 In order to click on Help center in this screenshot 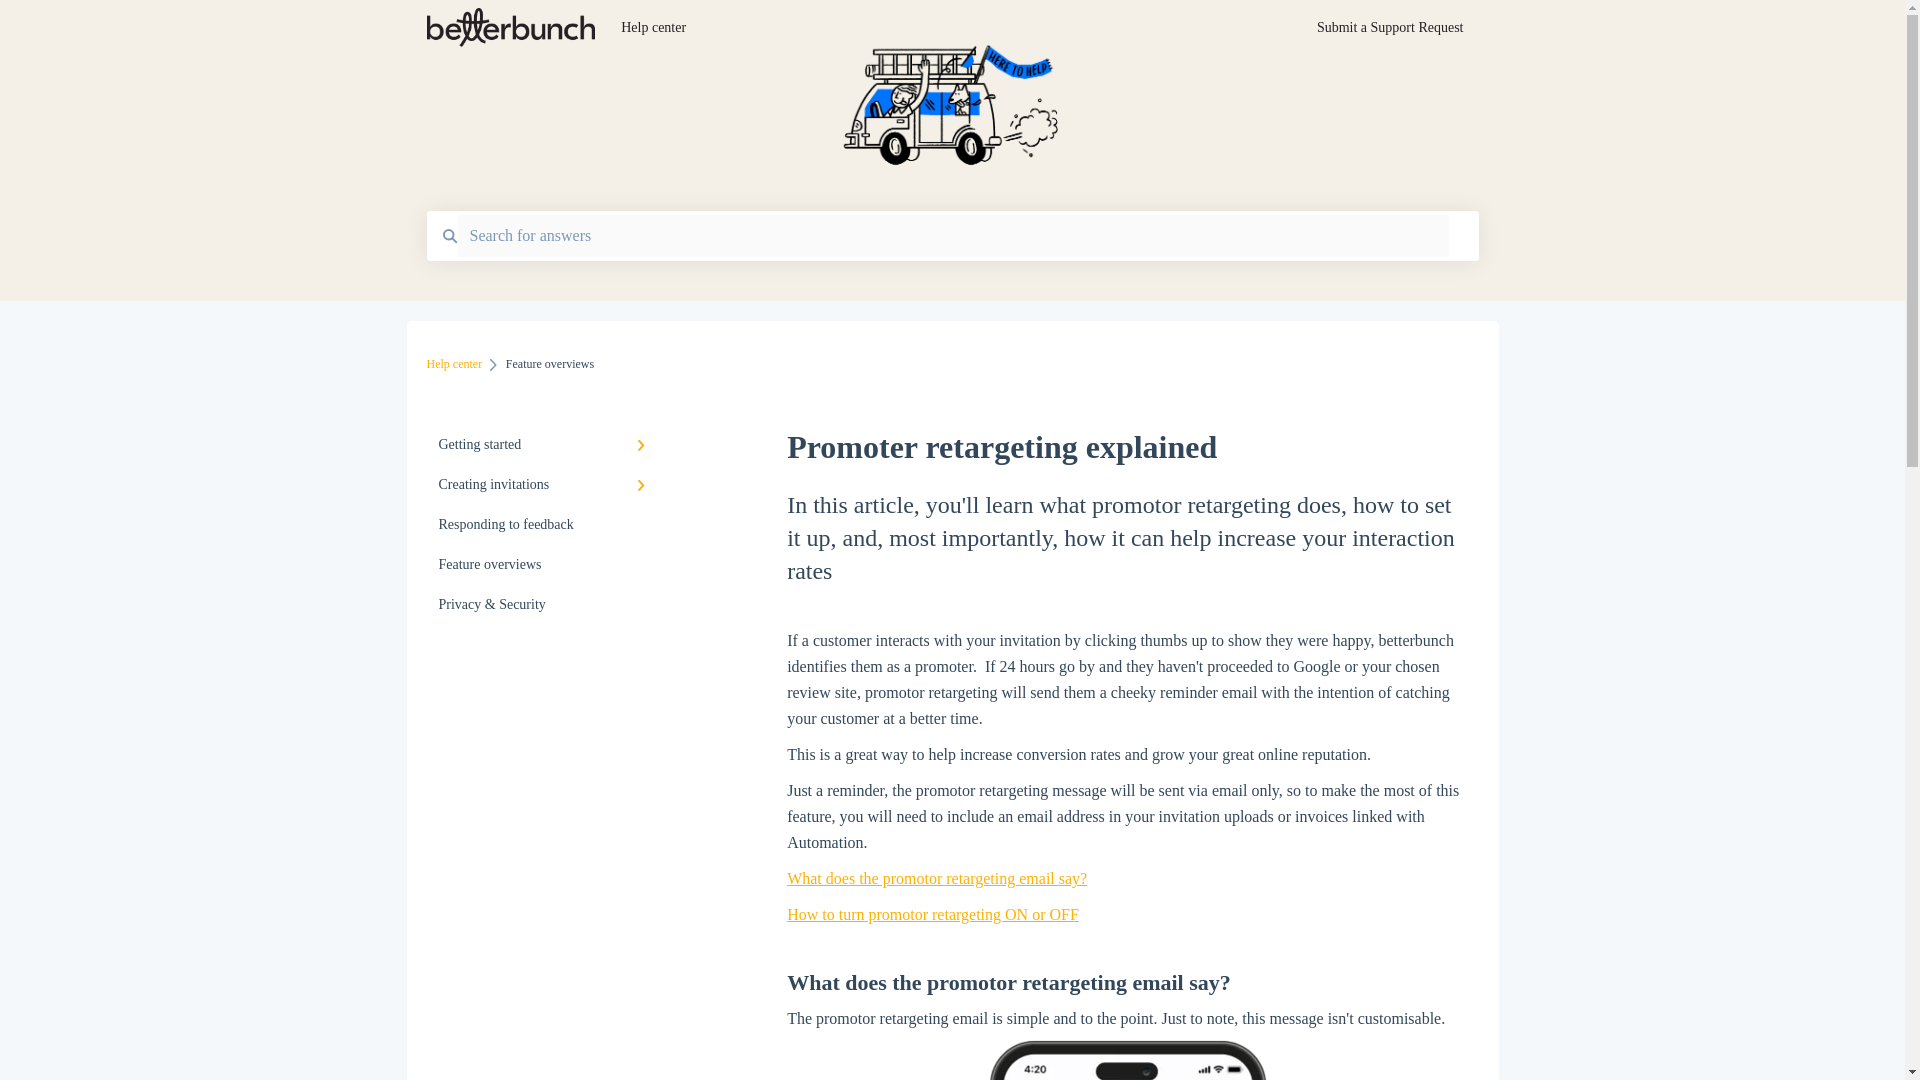, I will do `click(454, 364)`.